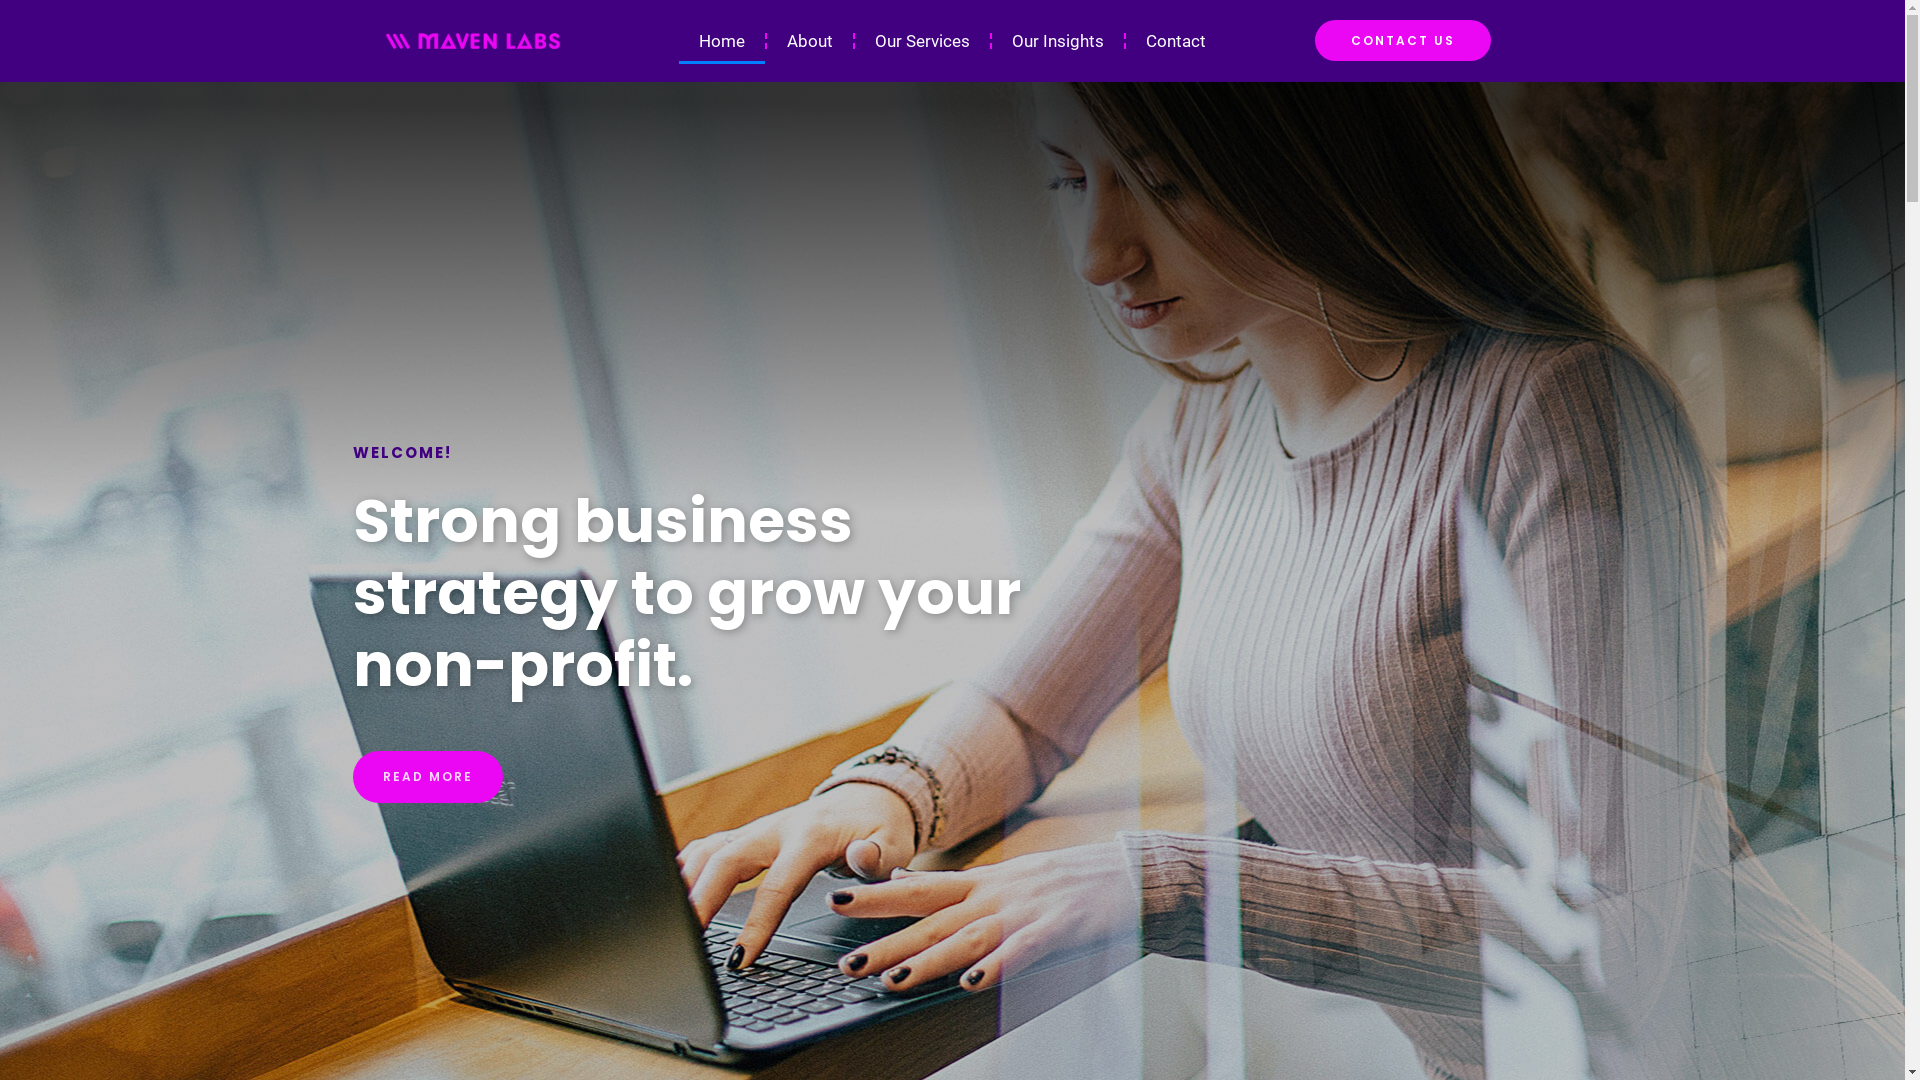 The image size is (1920, 1080). What do you see at coordinates (722, 41) in the screenshot?
I see `Home` at bounding box center [722, 41].